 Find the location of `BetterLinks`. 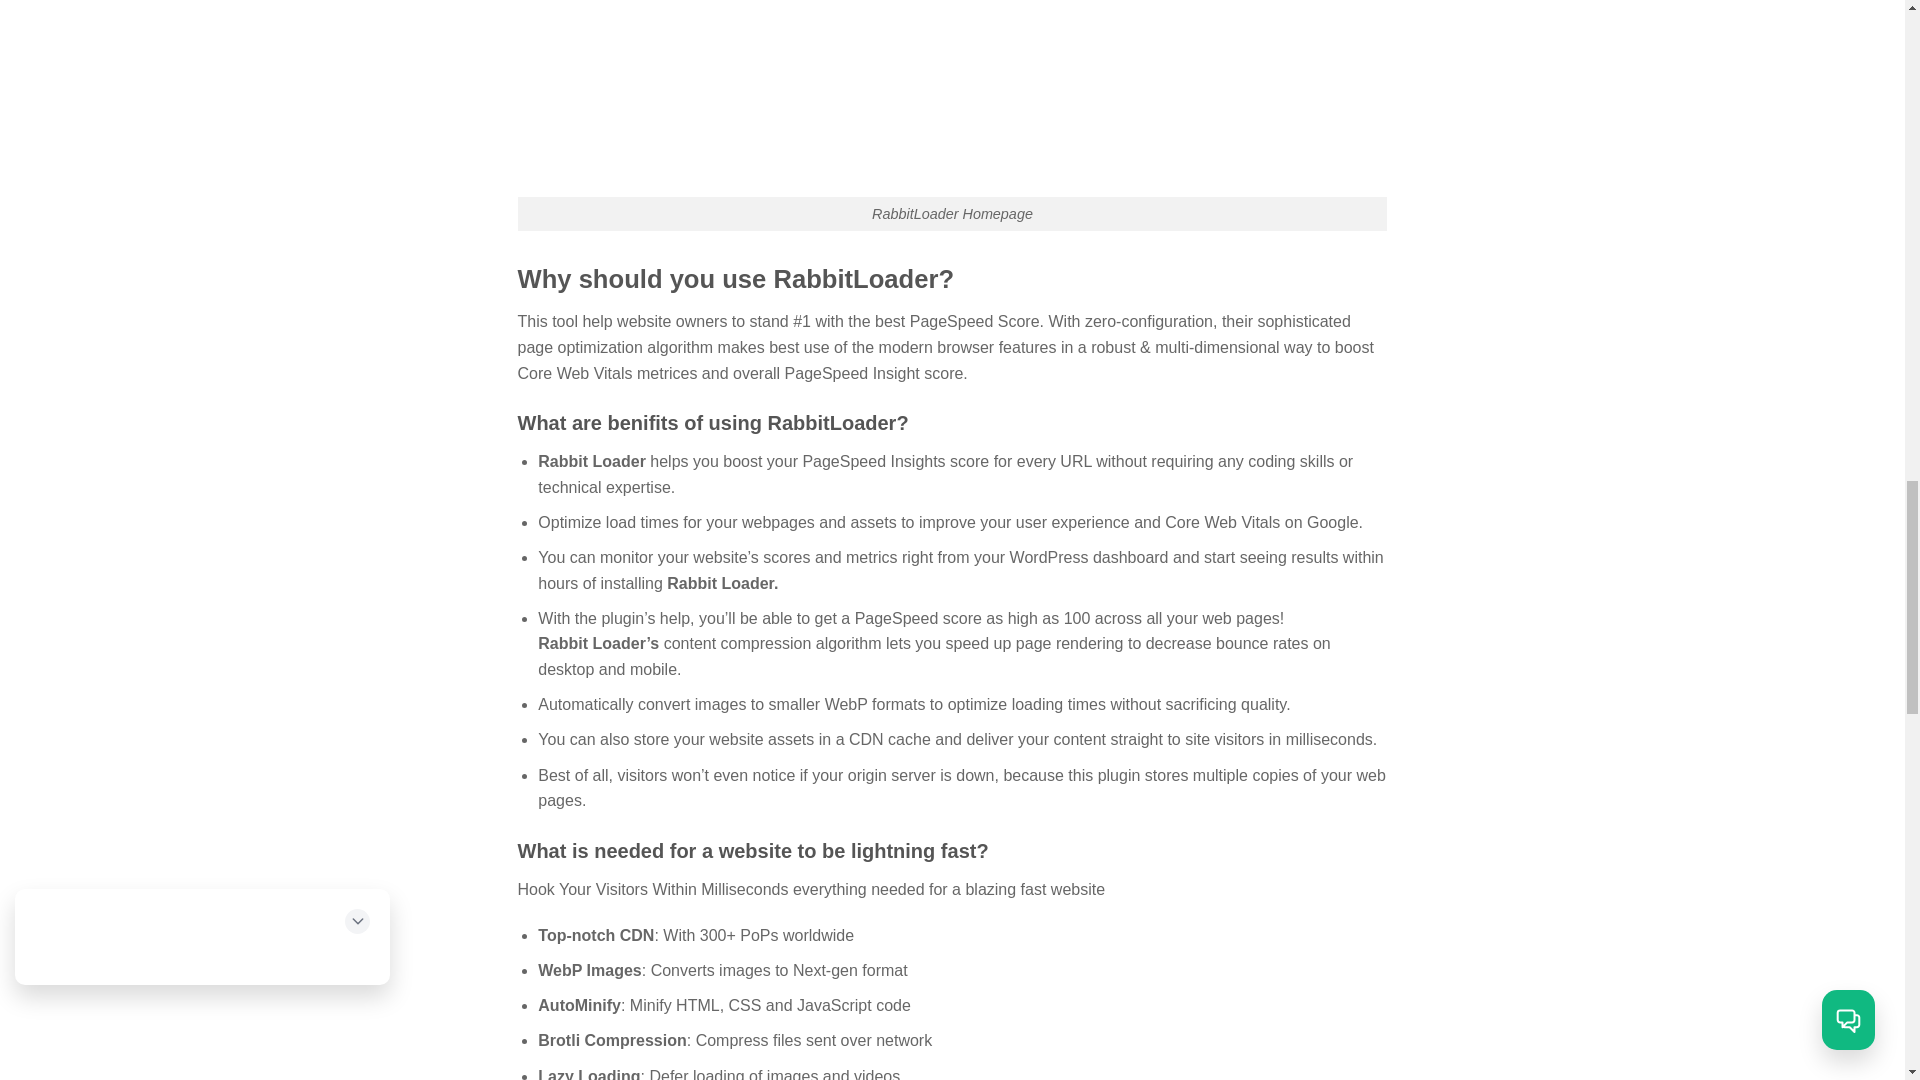

BetterLinks is located at coordinates (953, 98).